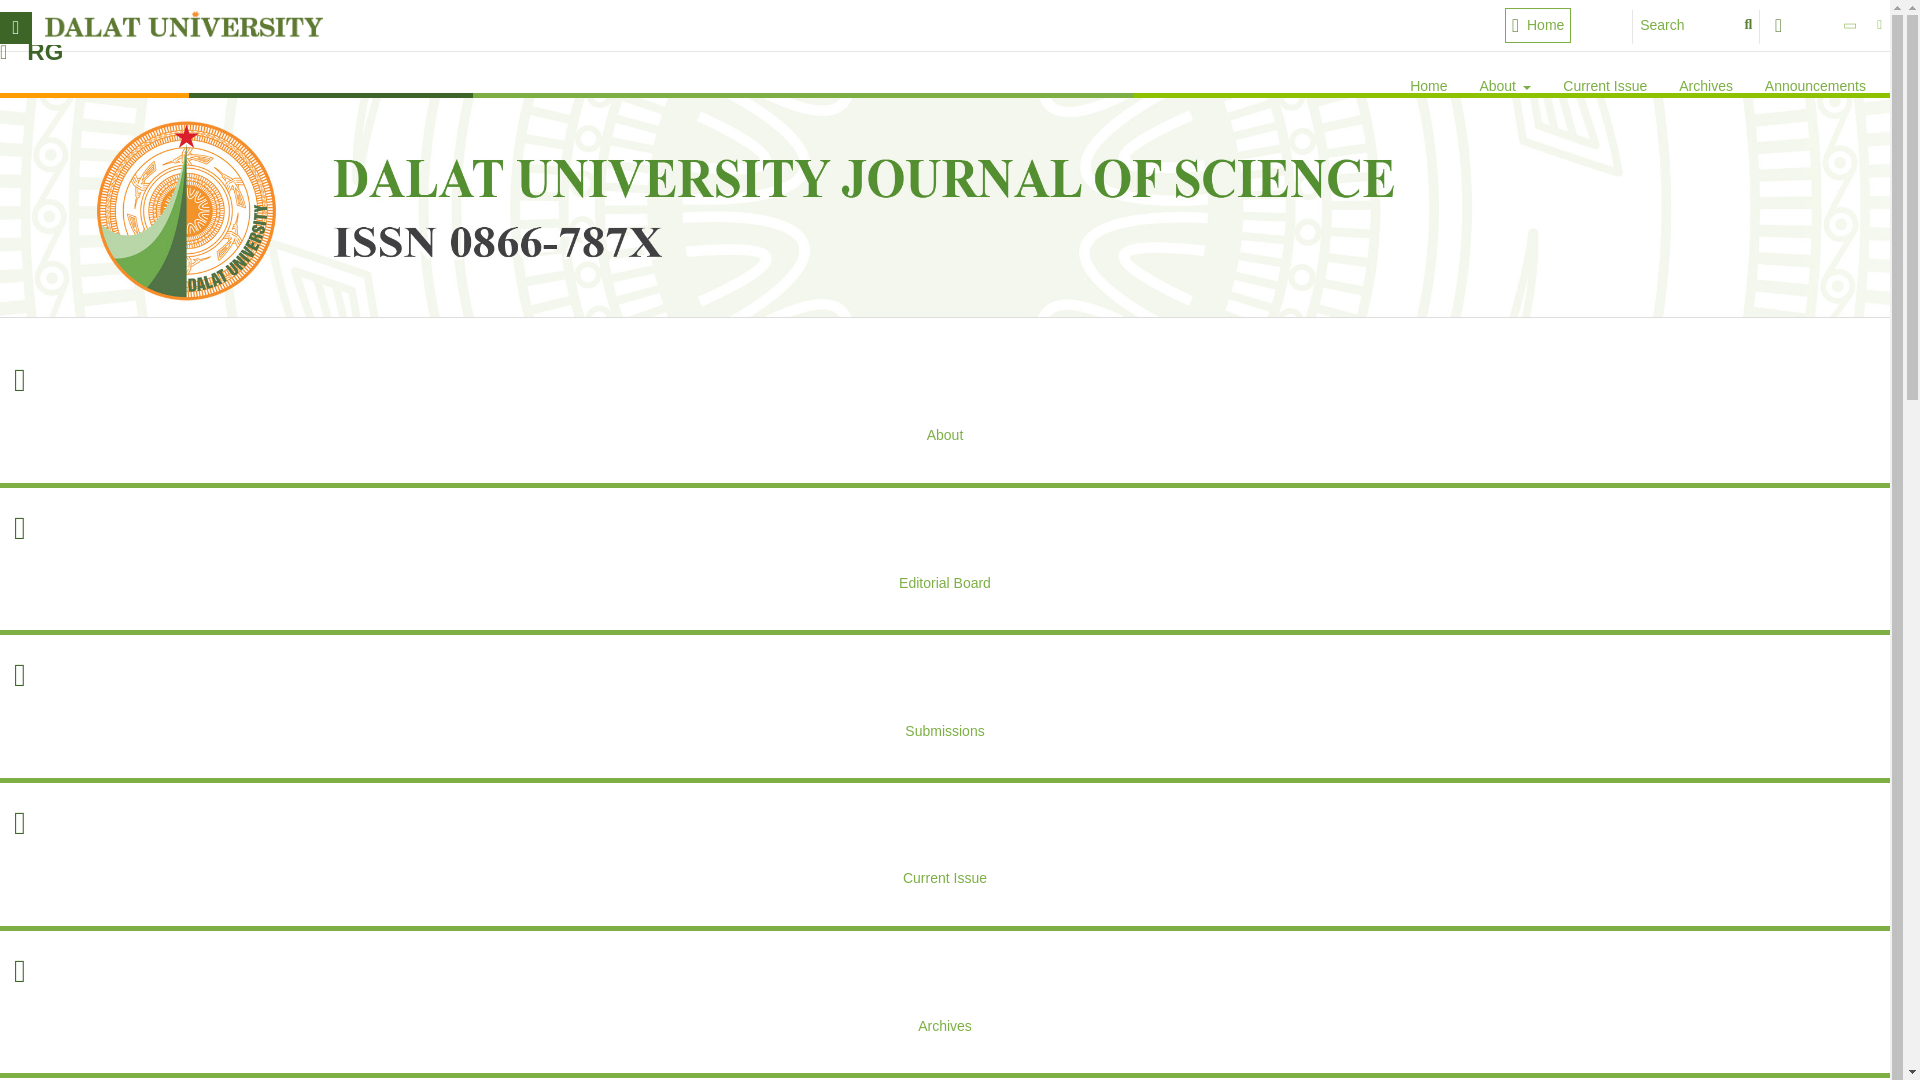 The image size is (1920, 1080). I want to click on RG, so click(45, 51).